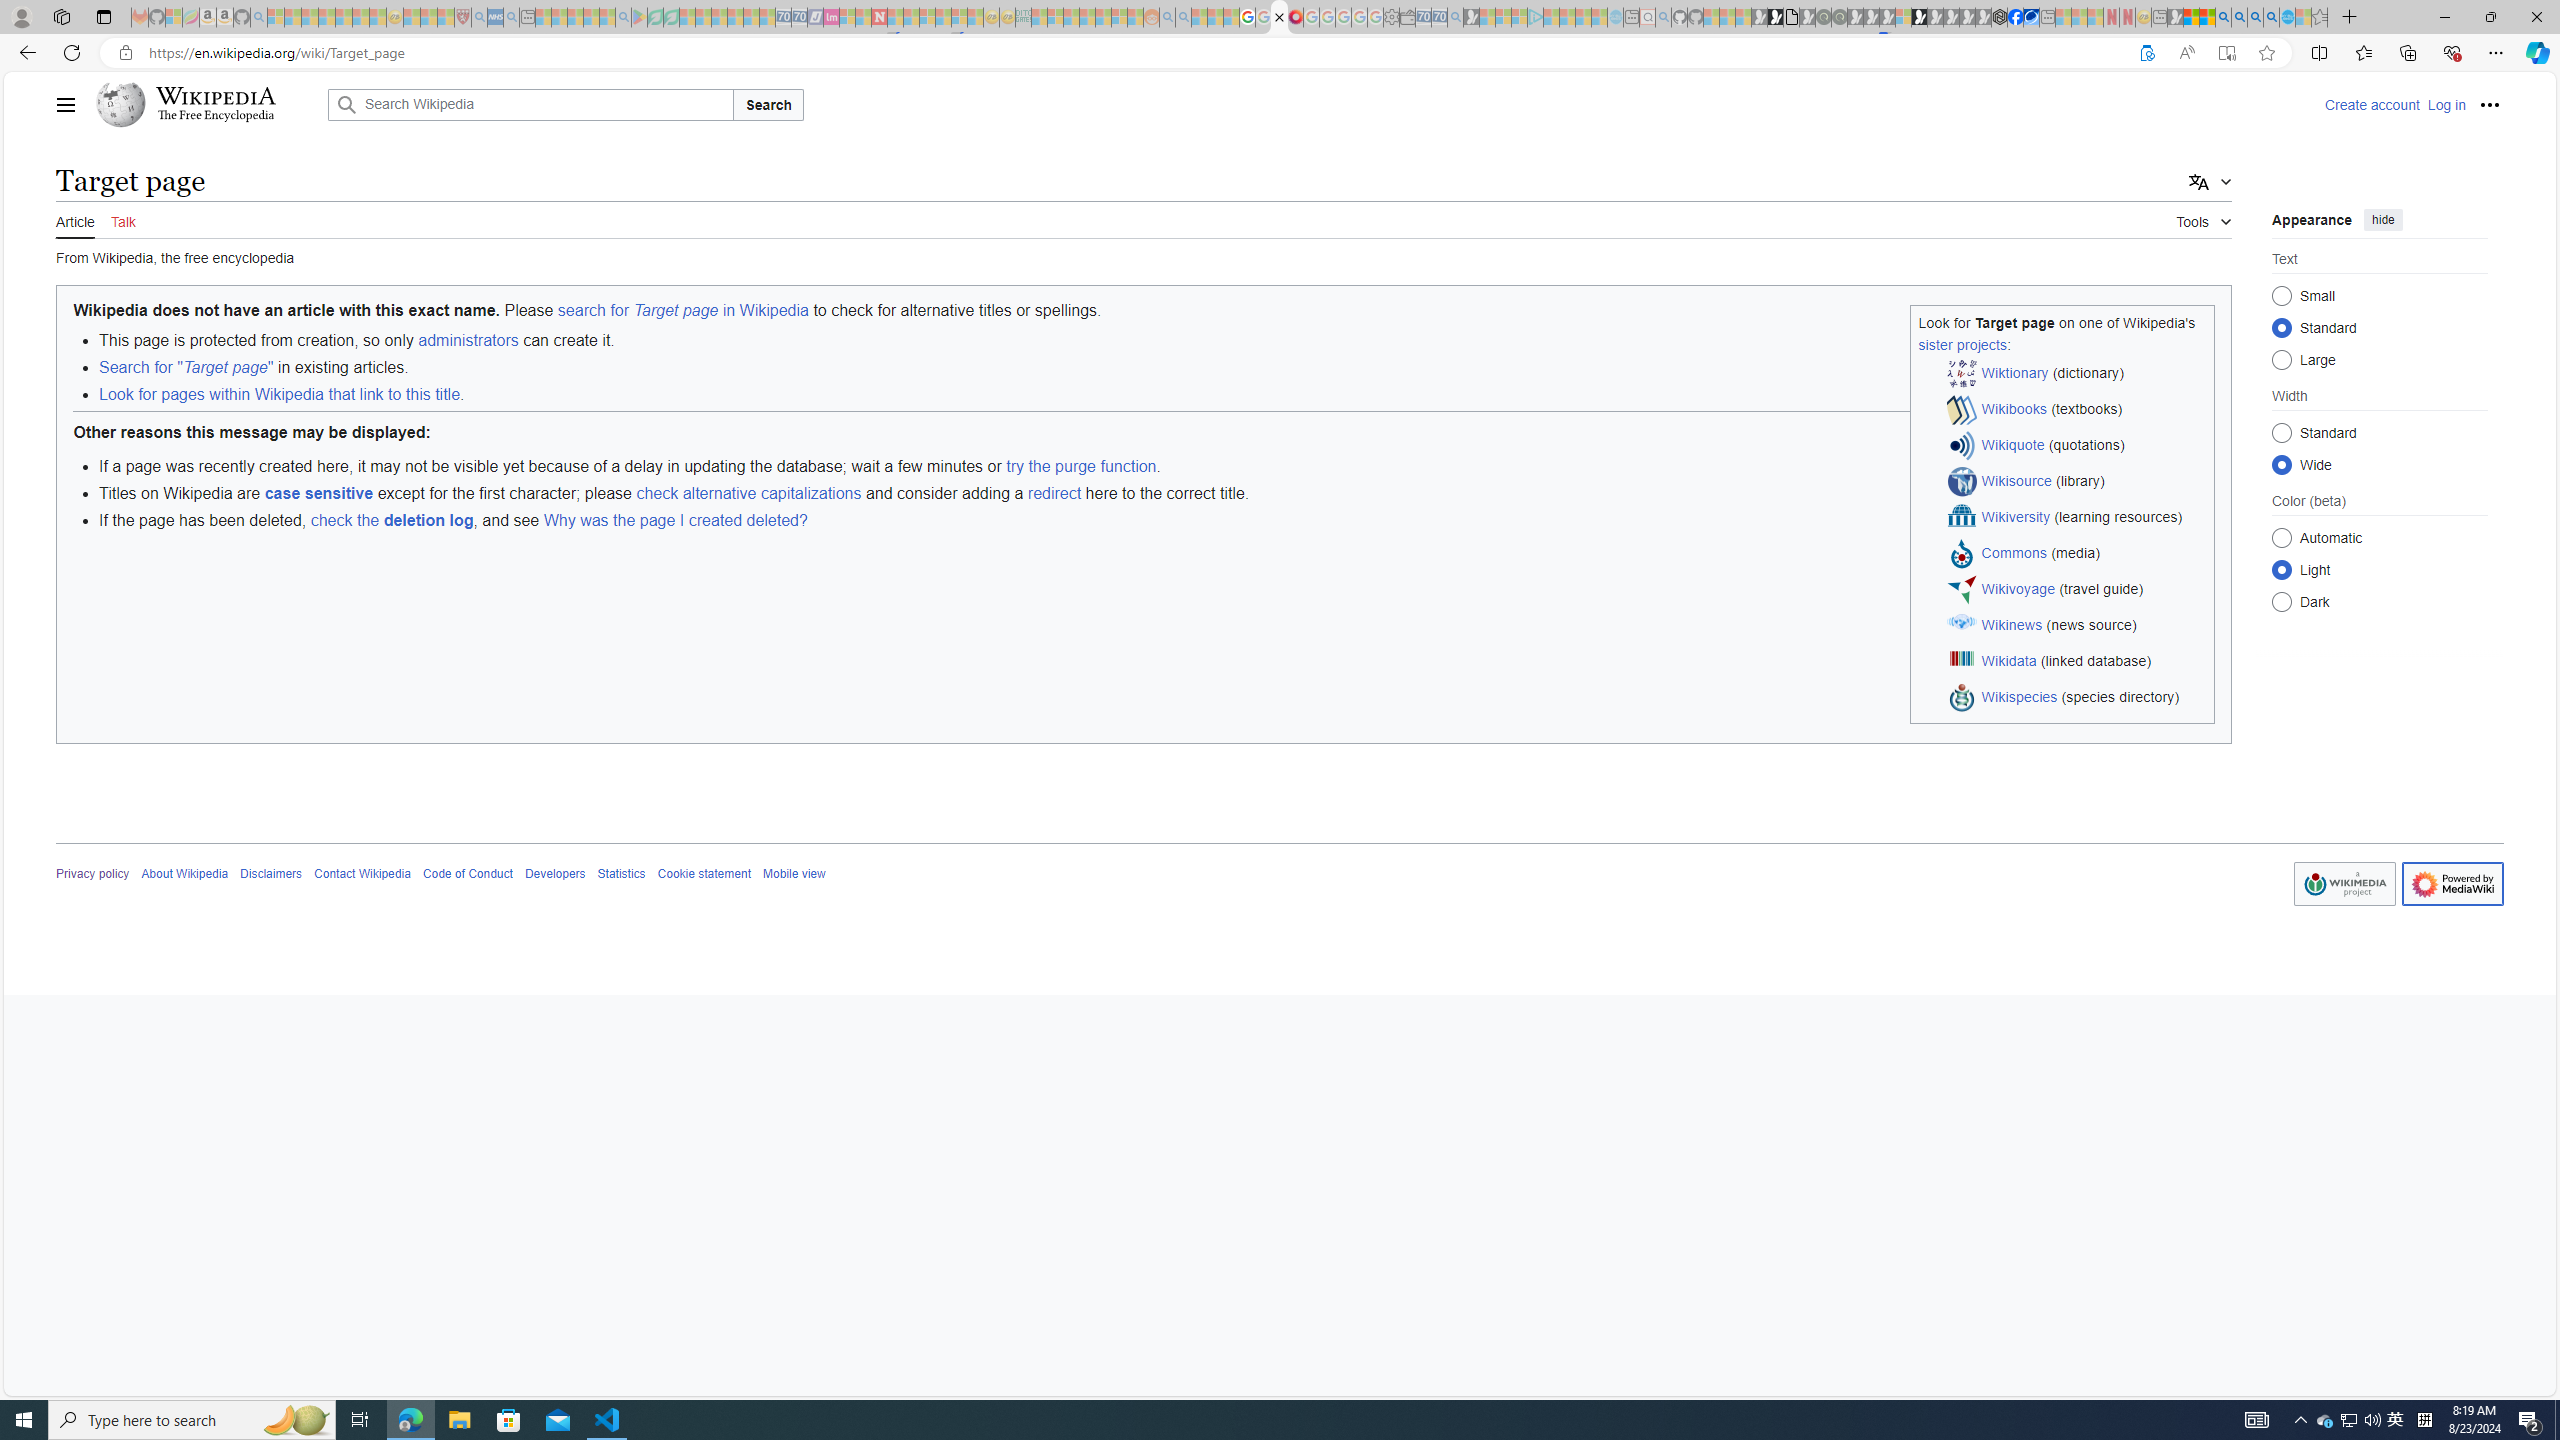  Describe the element at coordinates (1962, 344) in the screenshot. I see `sister projects` at that location.